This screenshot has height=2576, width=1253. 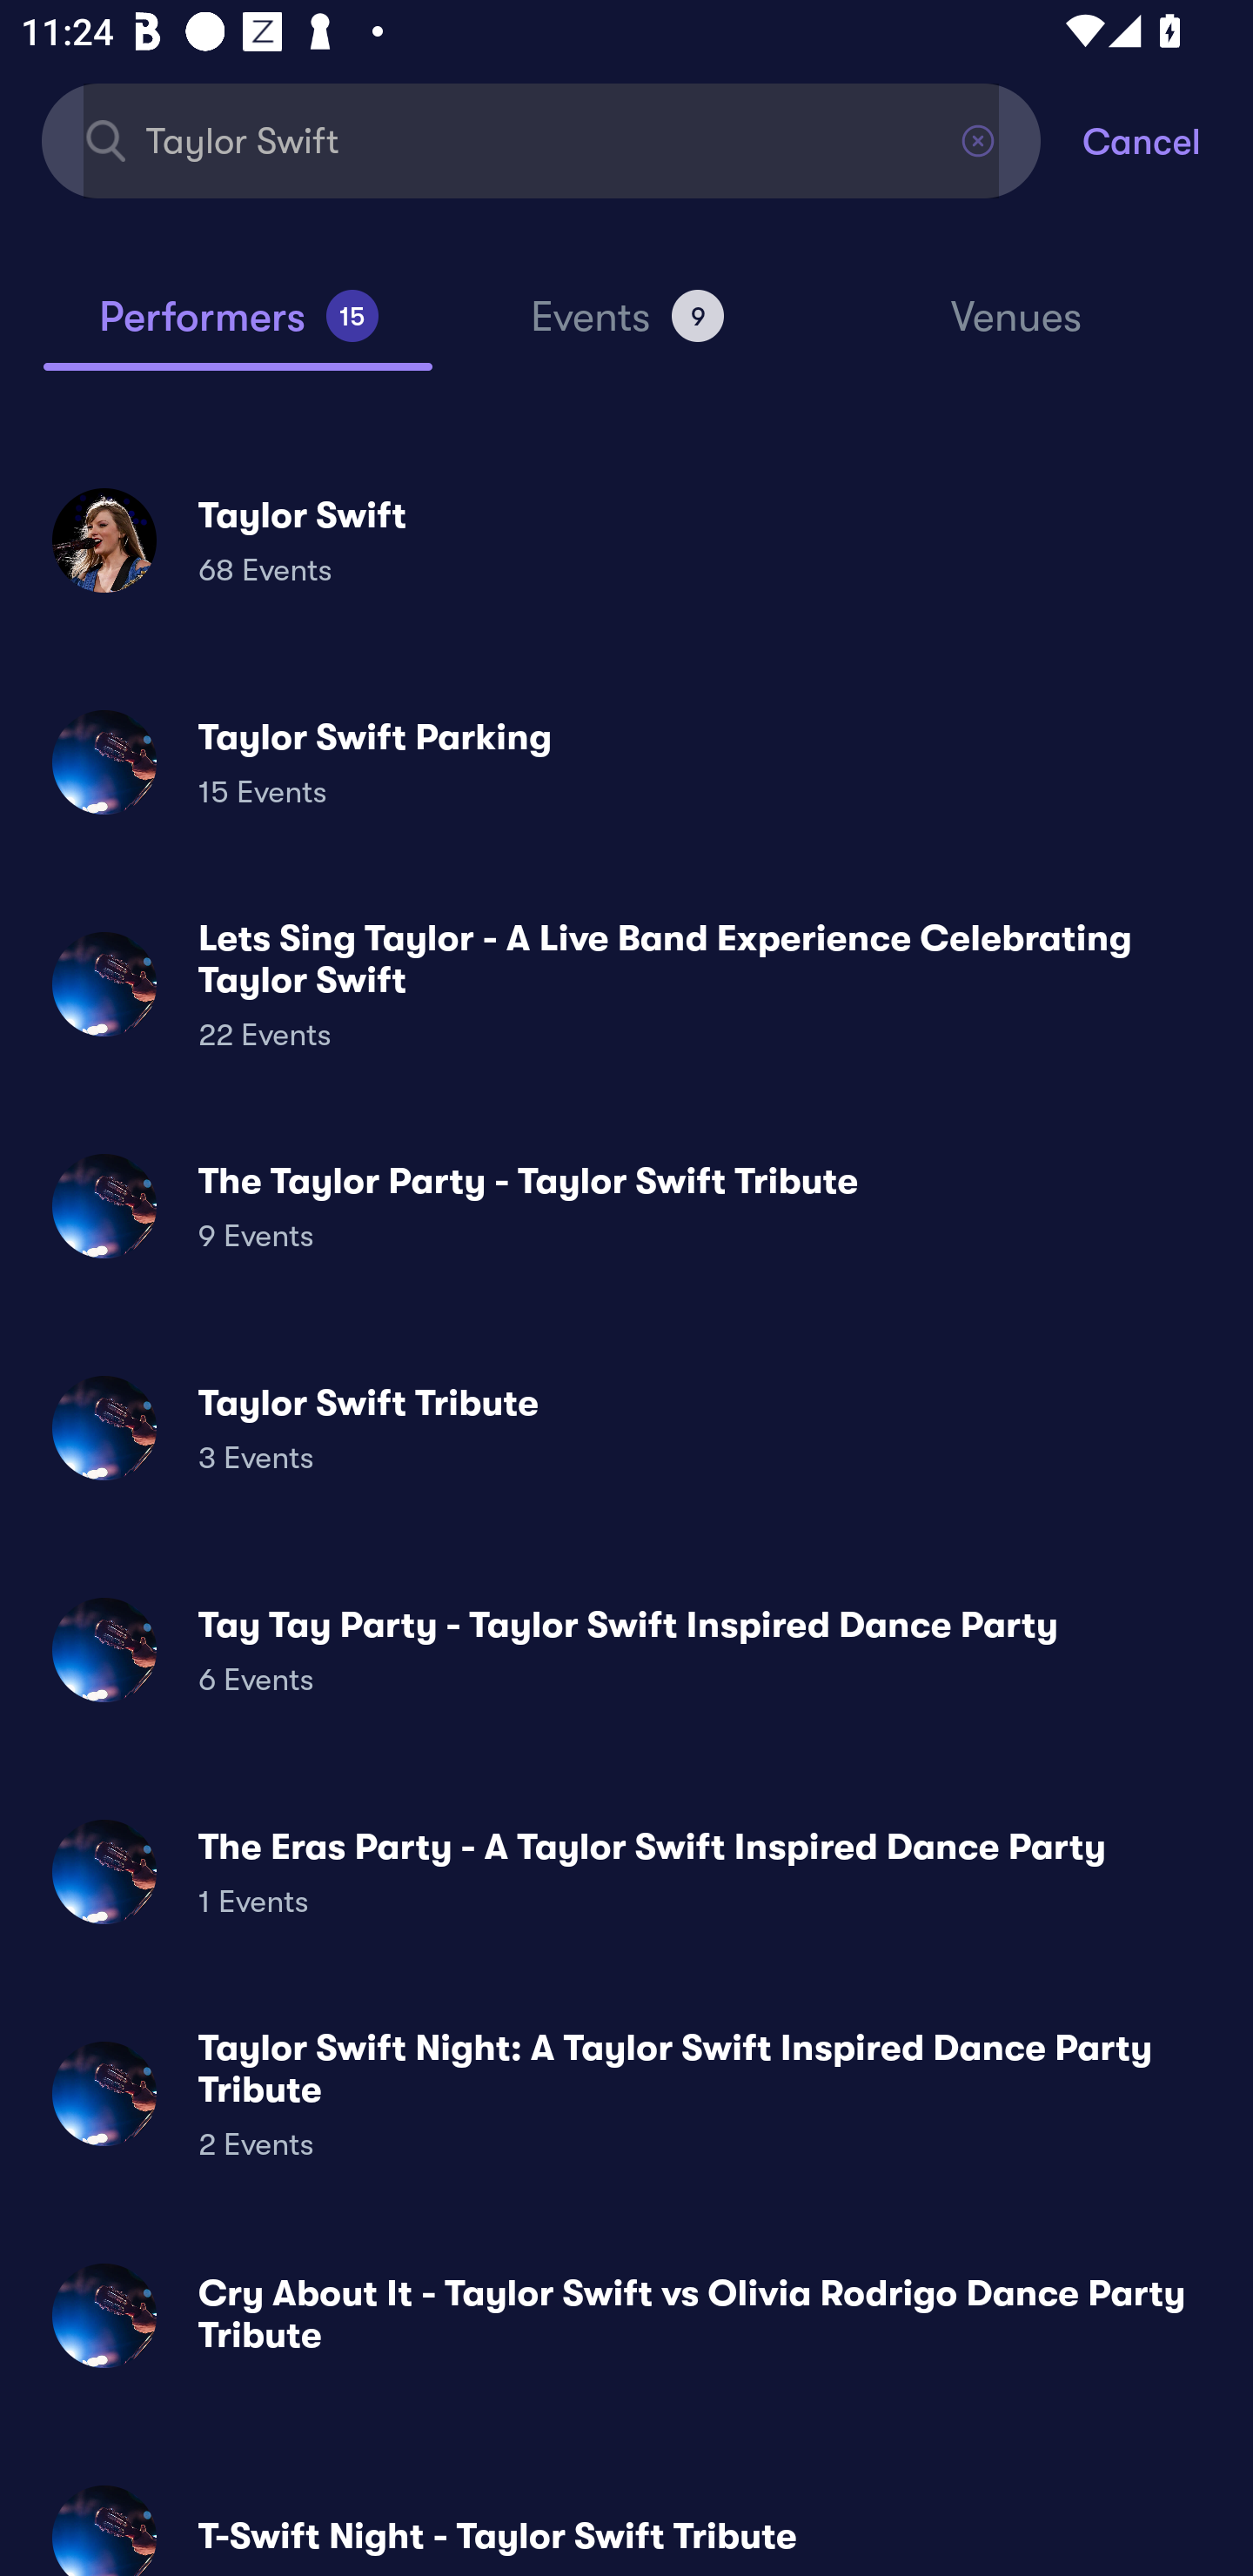 I want to click on Taylor Swift Tribute 3 Events, so click(x=626, y=1428).